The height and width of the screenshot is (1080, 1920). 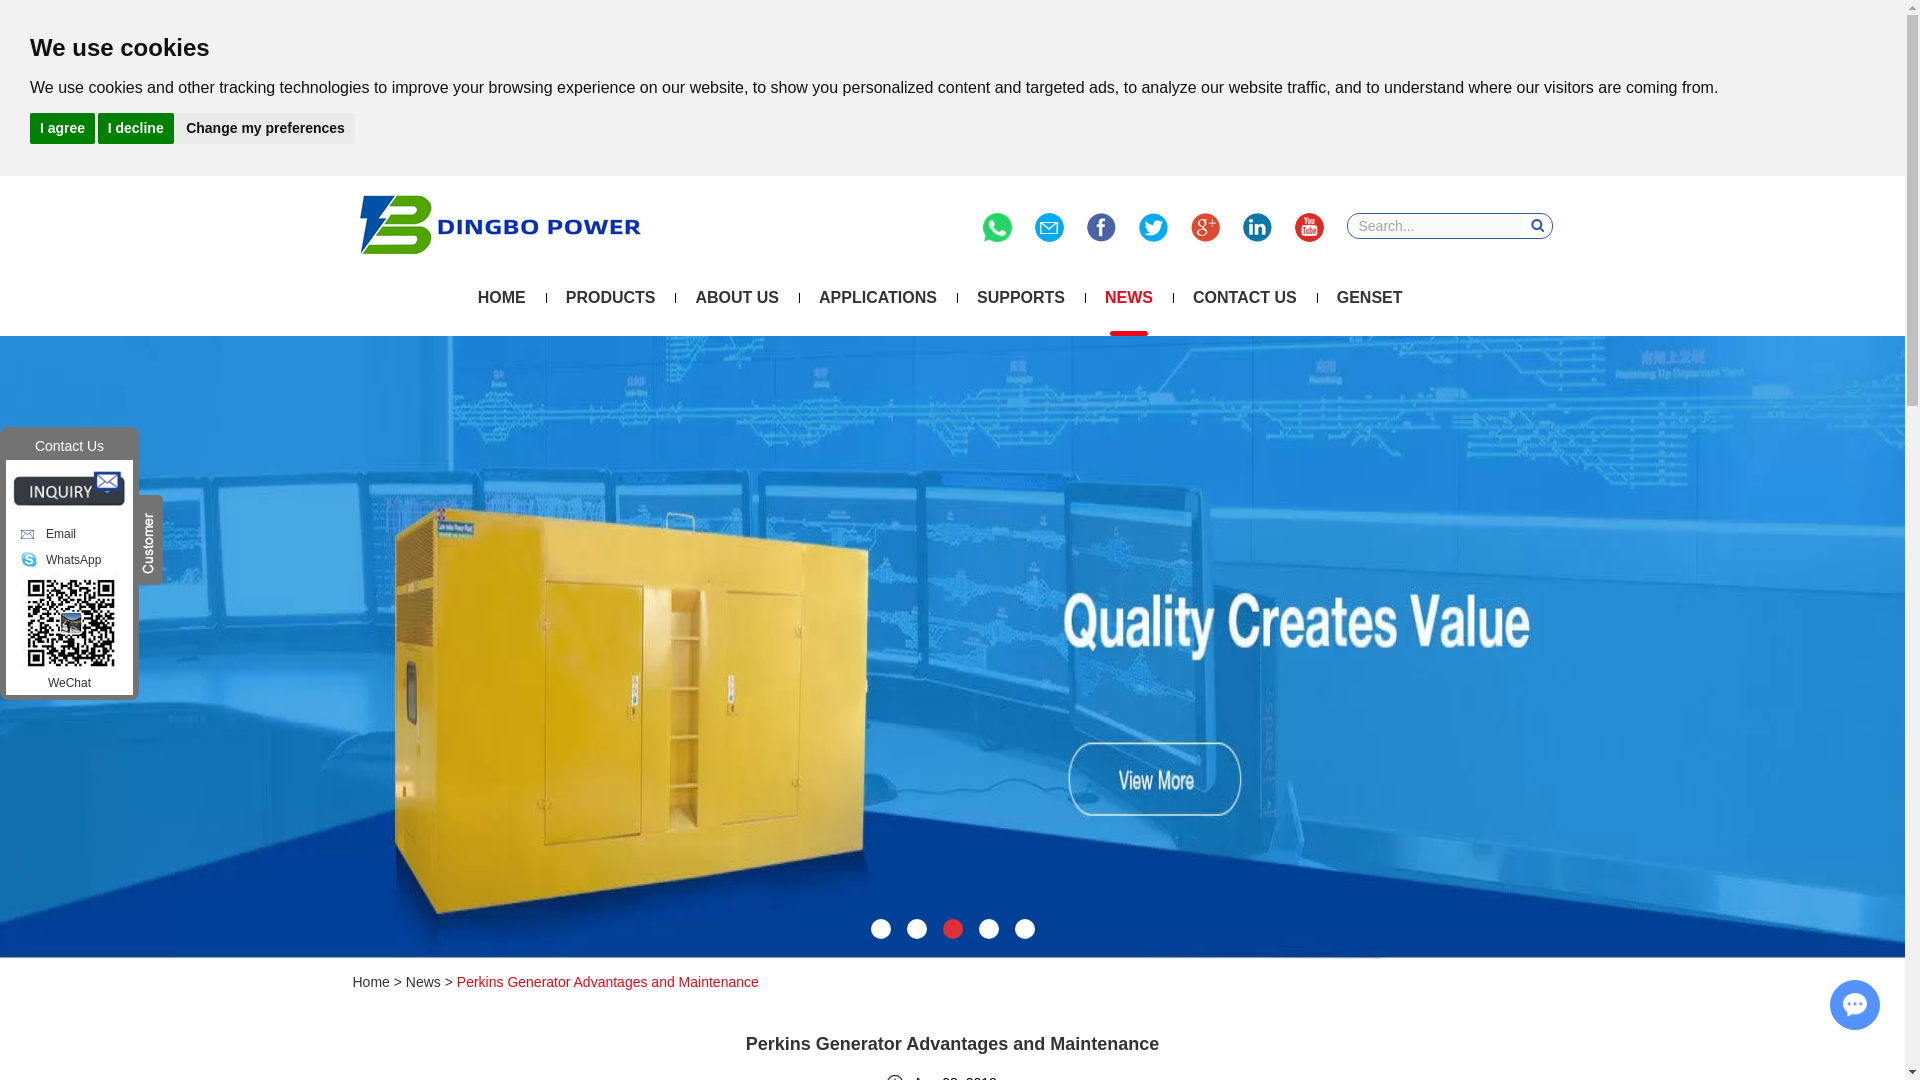 What do you see at coordinates (611, 298) in the screenshot?
I see `PRODUCTS` at bounding box center [611, 298].